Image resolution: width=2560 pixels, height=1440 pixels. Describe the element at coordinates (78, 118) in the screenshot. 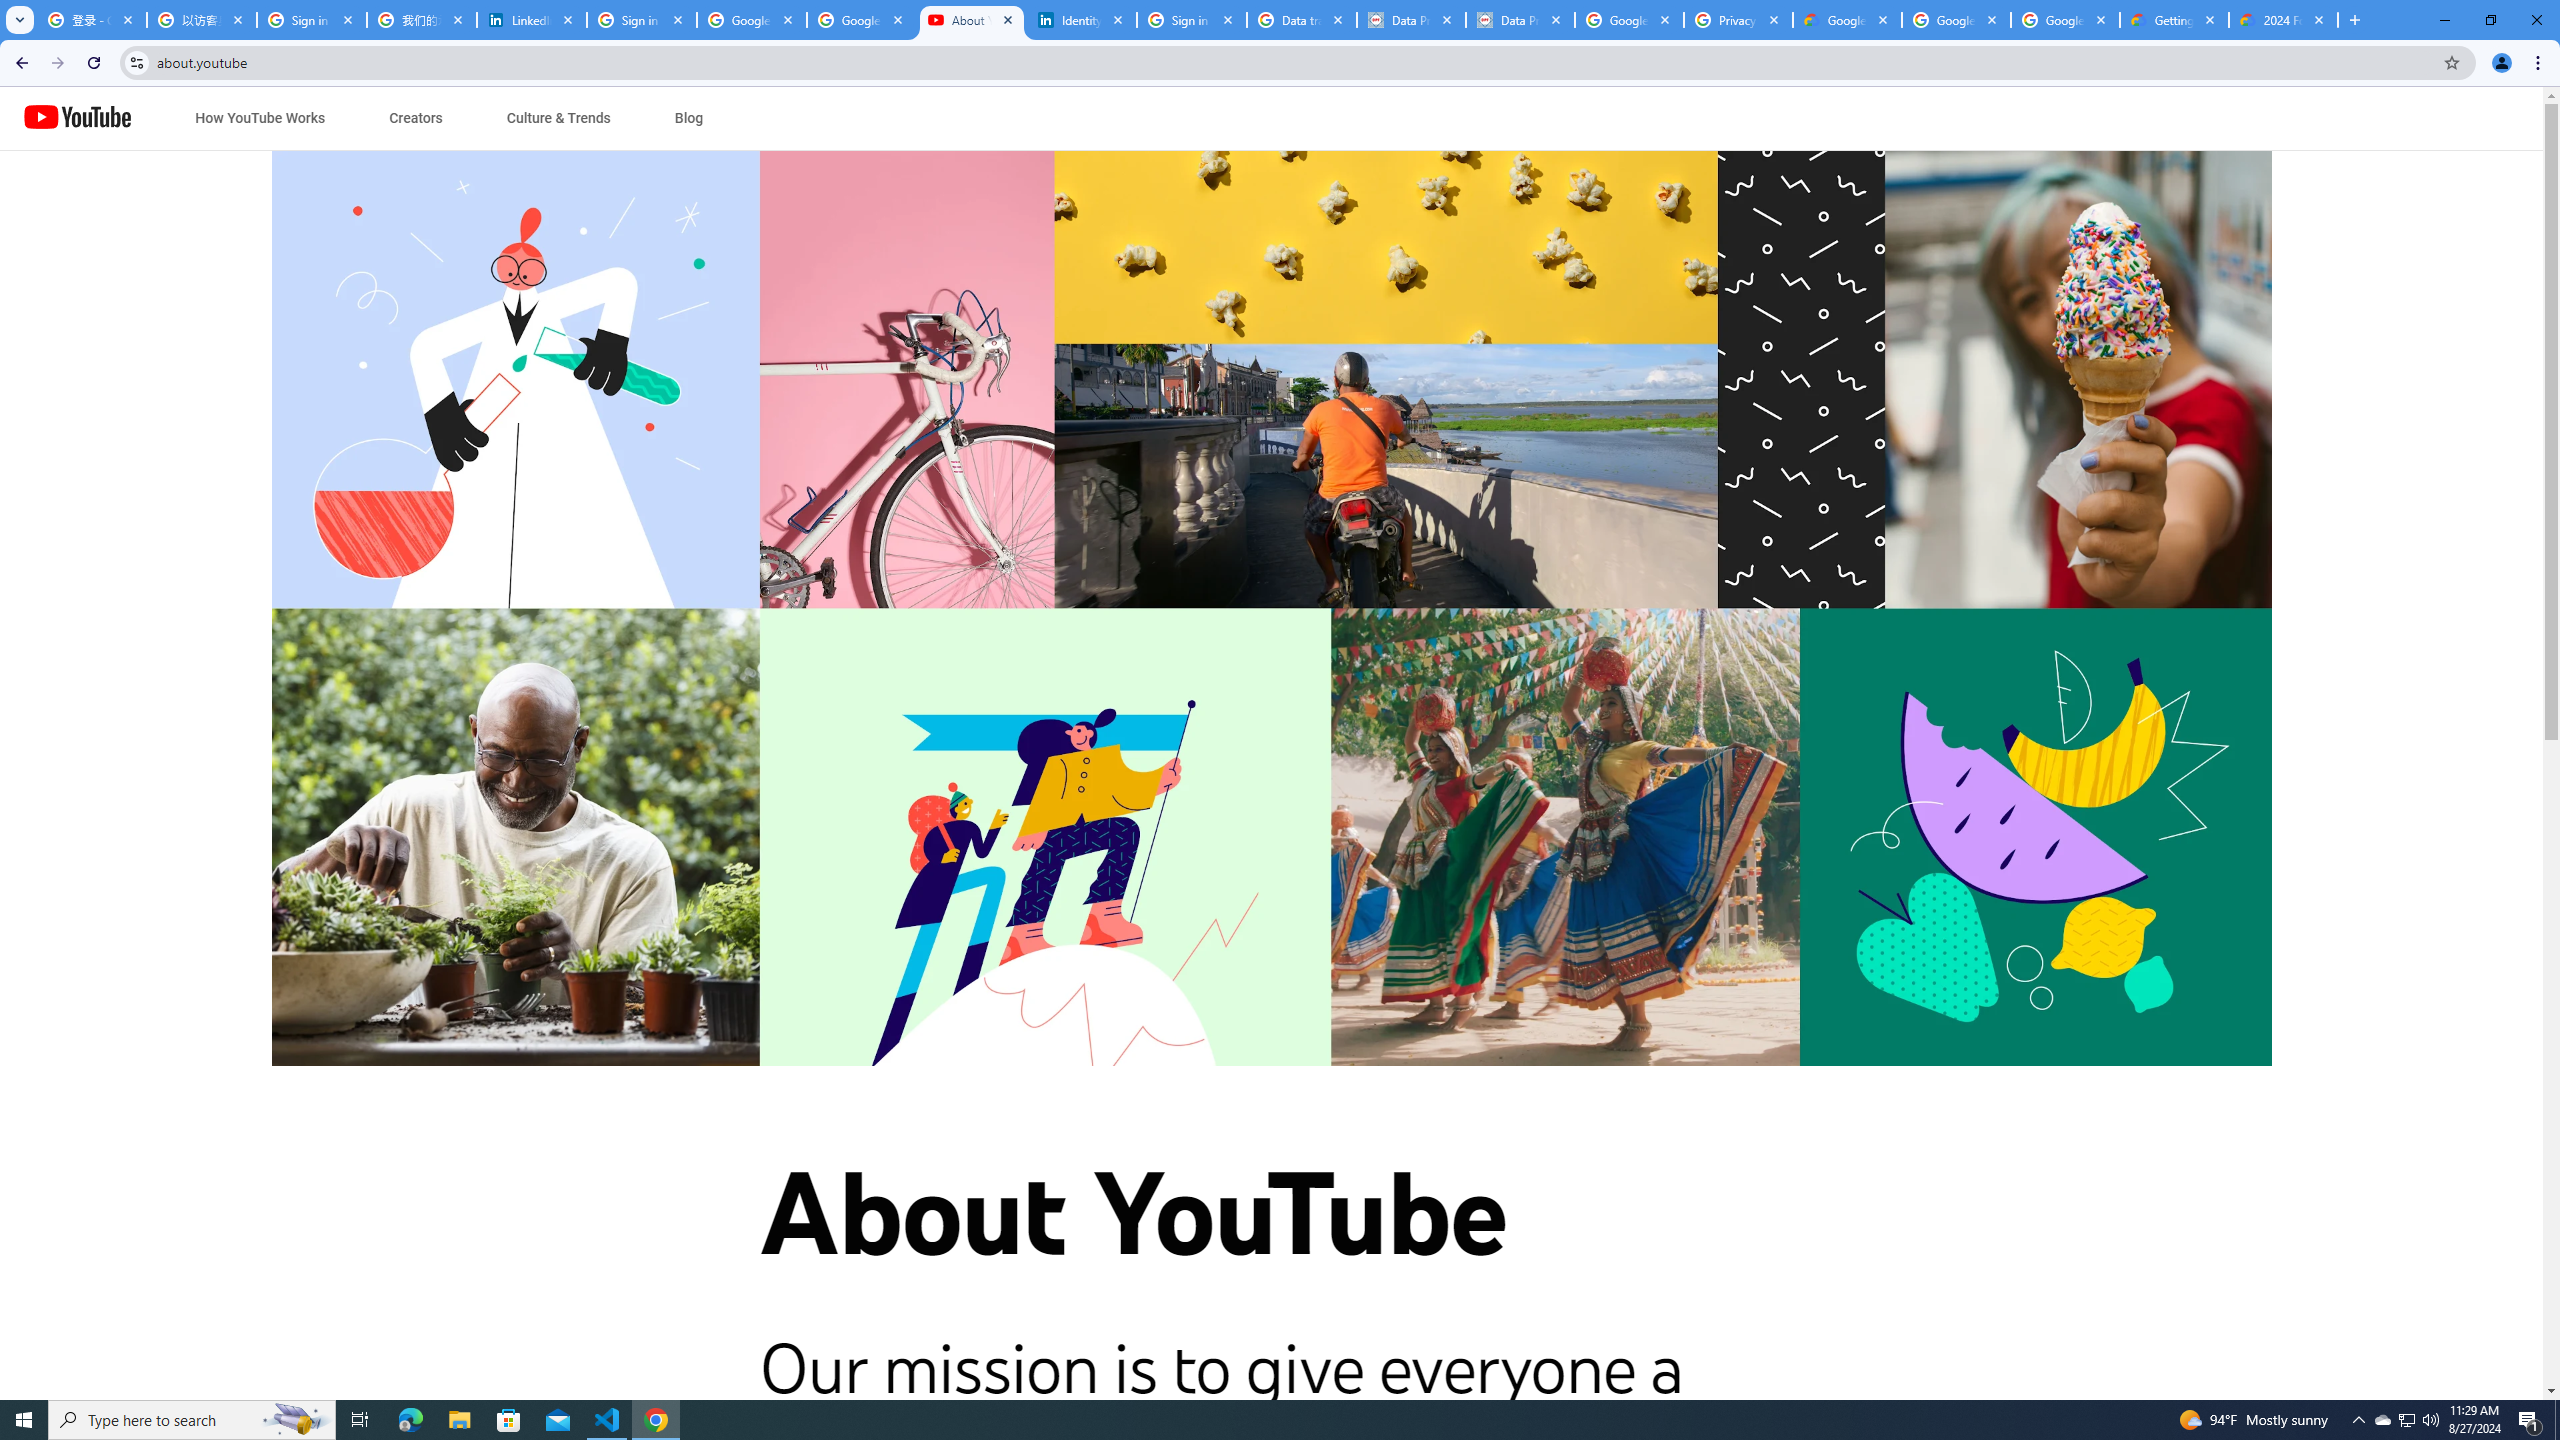

I see `Home page link` at that location.